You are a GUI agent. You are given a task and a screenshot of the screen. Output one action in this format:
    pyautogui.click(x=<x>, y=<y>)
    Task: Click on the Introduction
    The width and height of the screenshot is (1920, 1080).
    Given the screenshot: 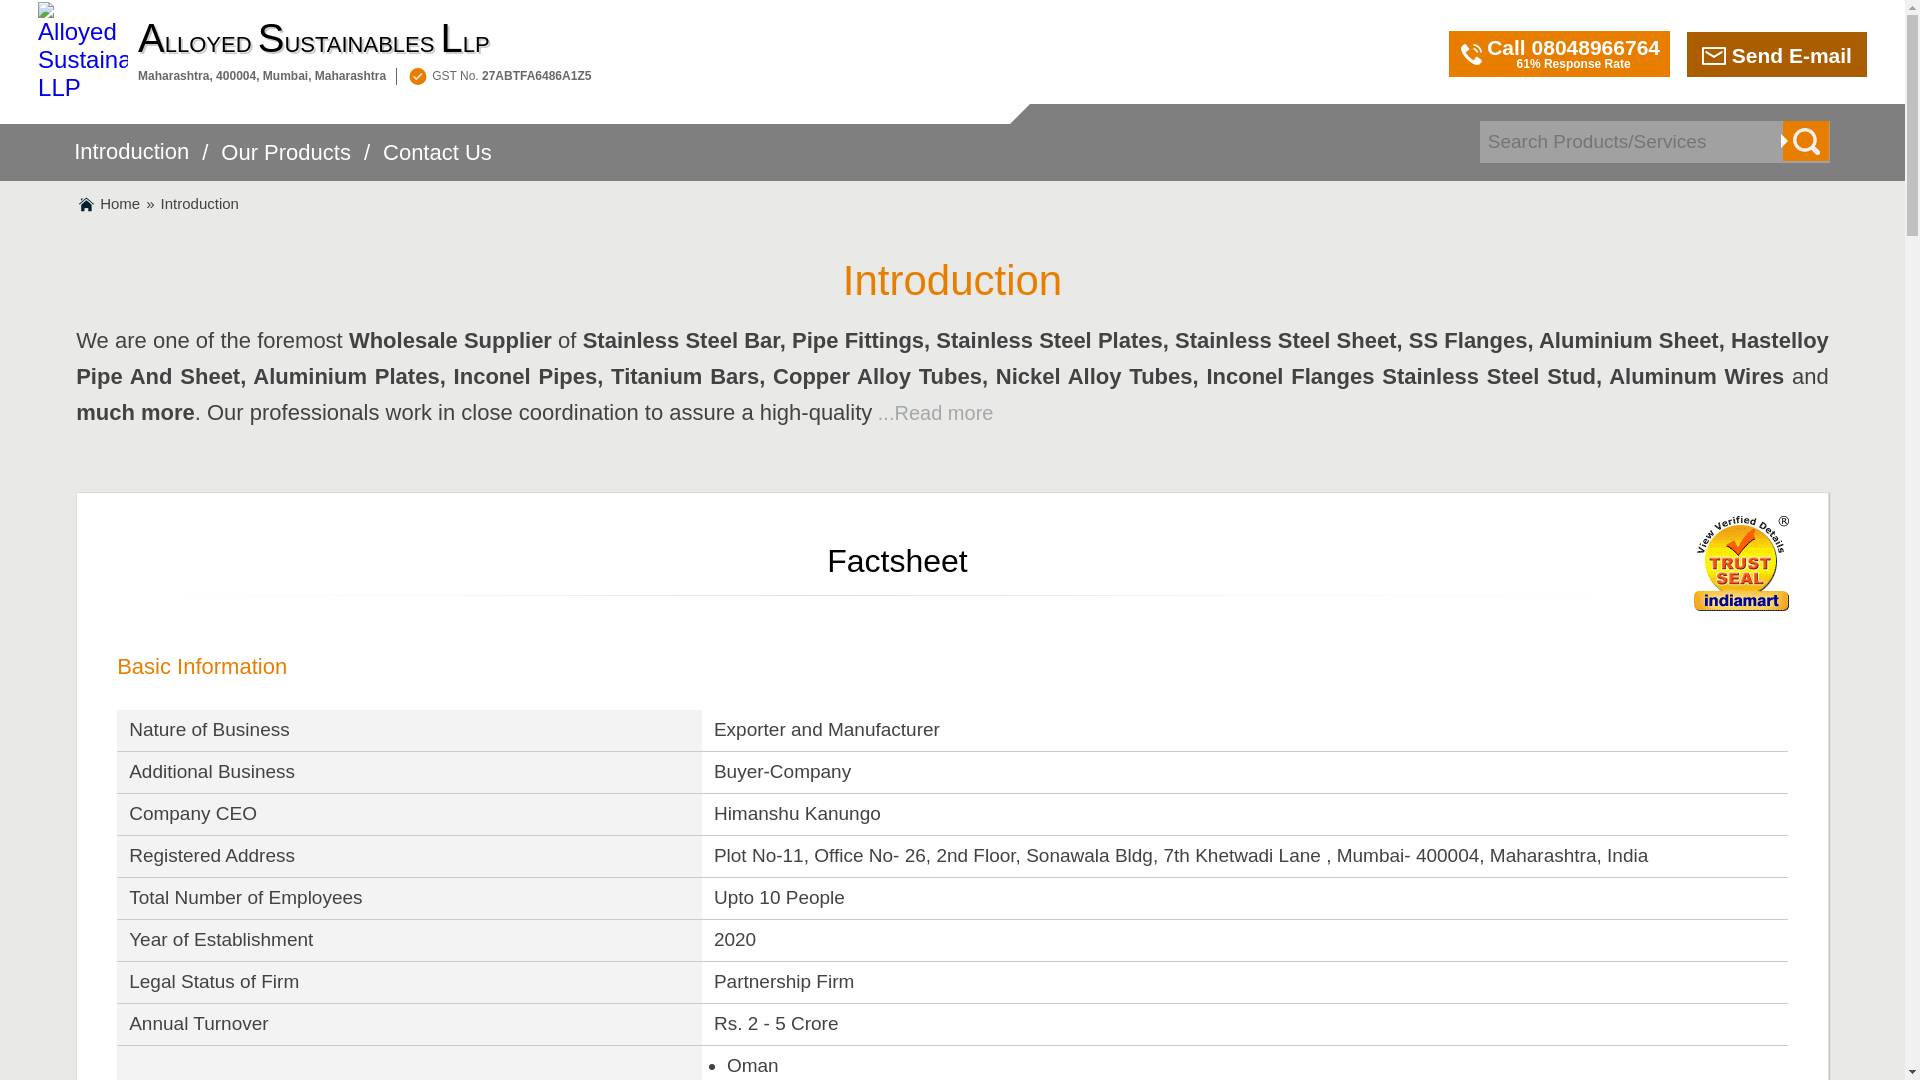 What is the action you would take?
    pyautogui.click(x=131, y=162)
    